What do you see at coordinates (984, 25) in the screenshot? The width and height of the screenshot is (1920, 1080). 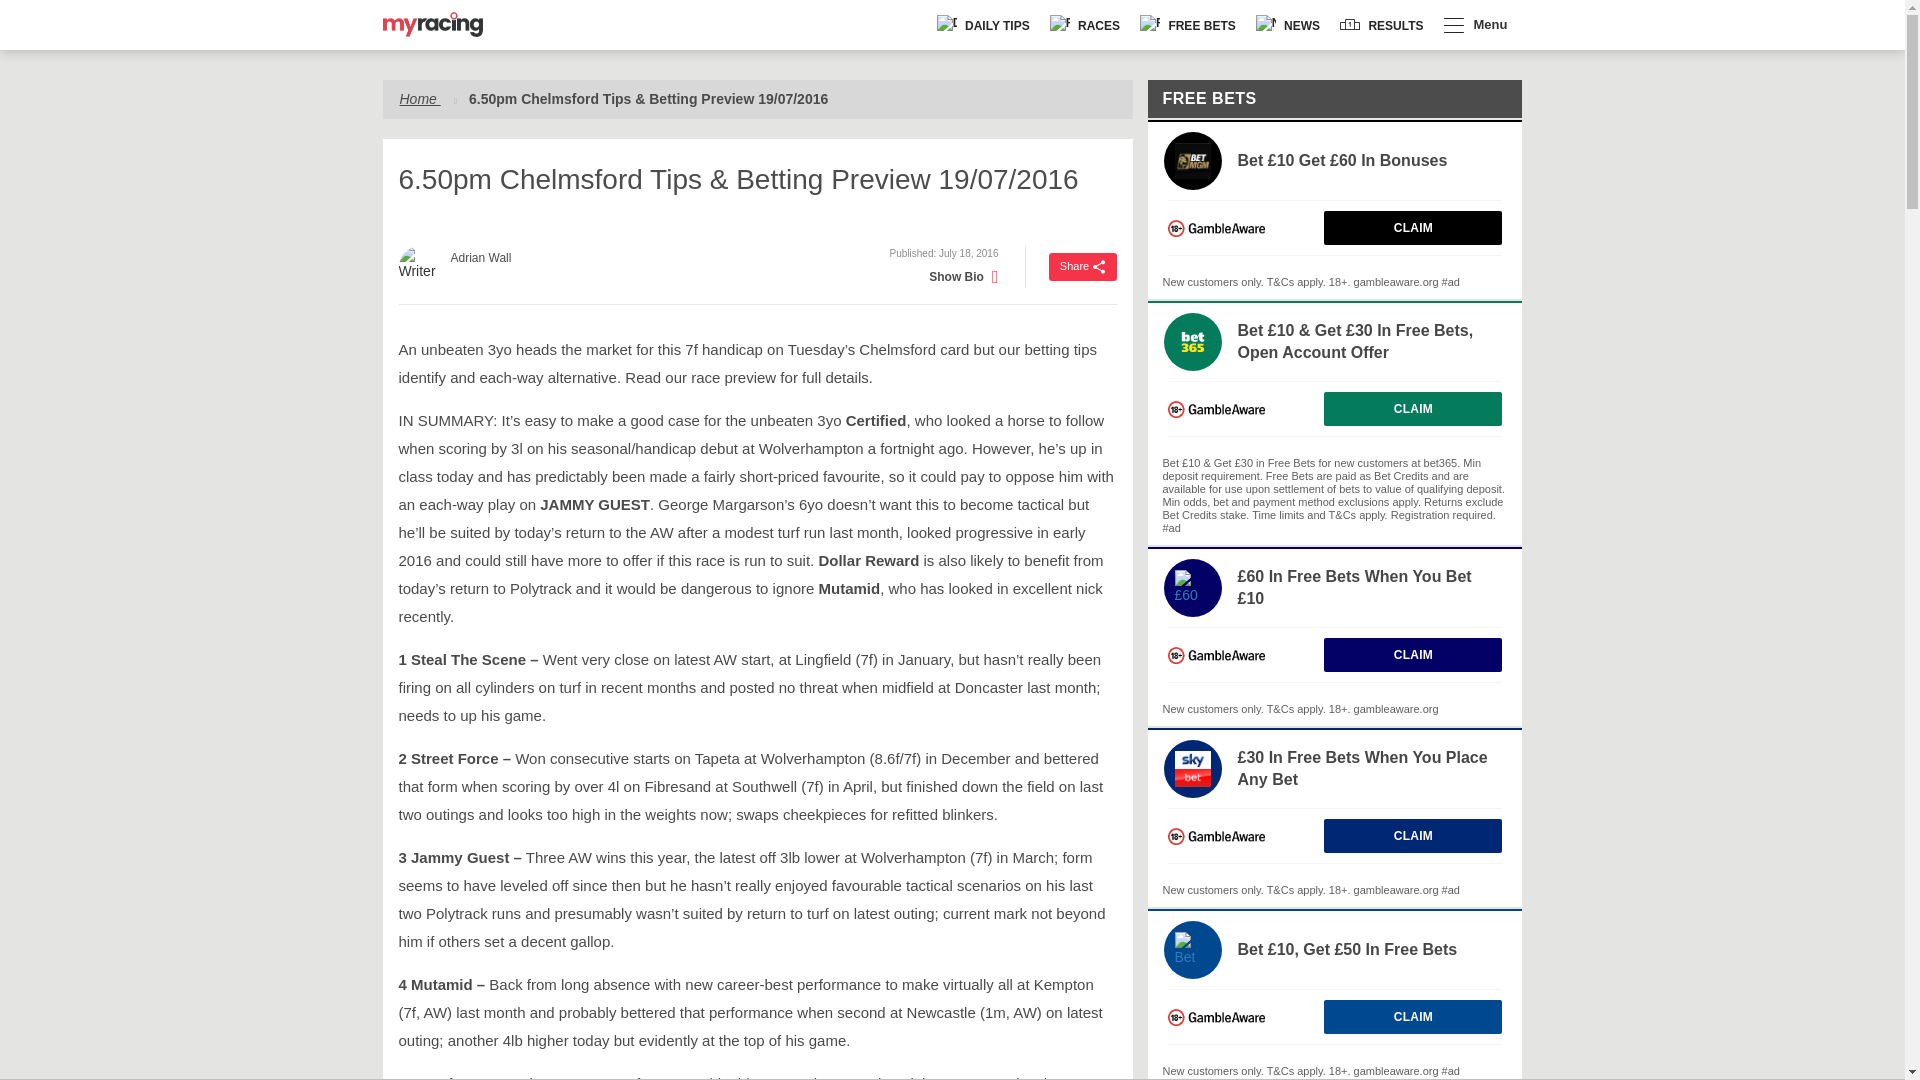 I see `DAILY TIPS` at bounding box center [984, 25].